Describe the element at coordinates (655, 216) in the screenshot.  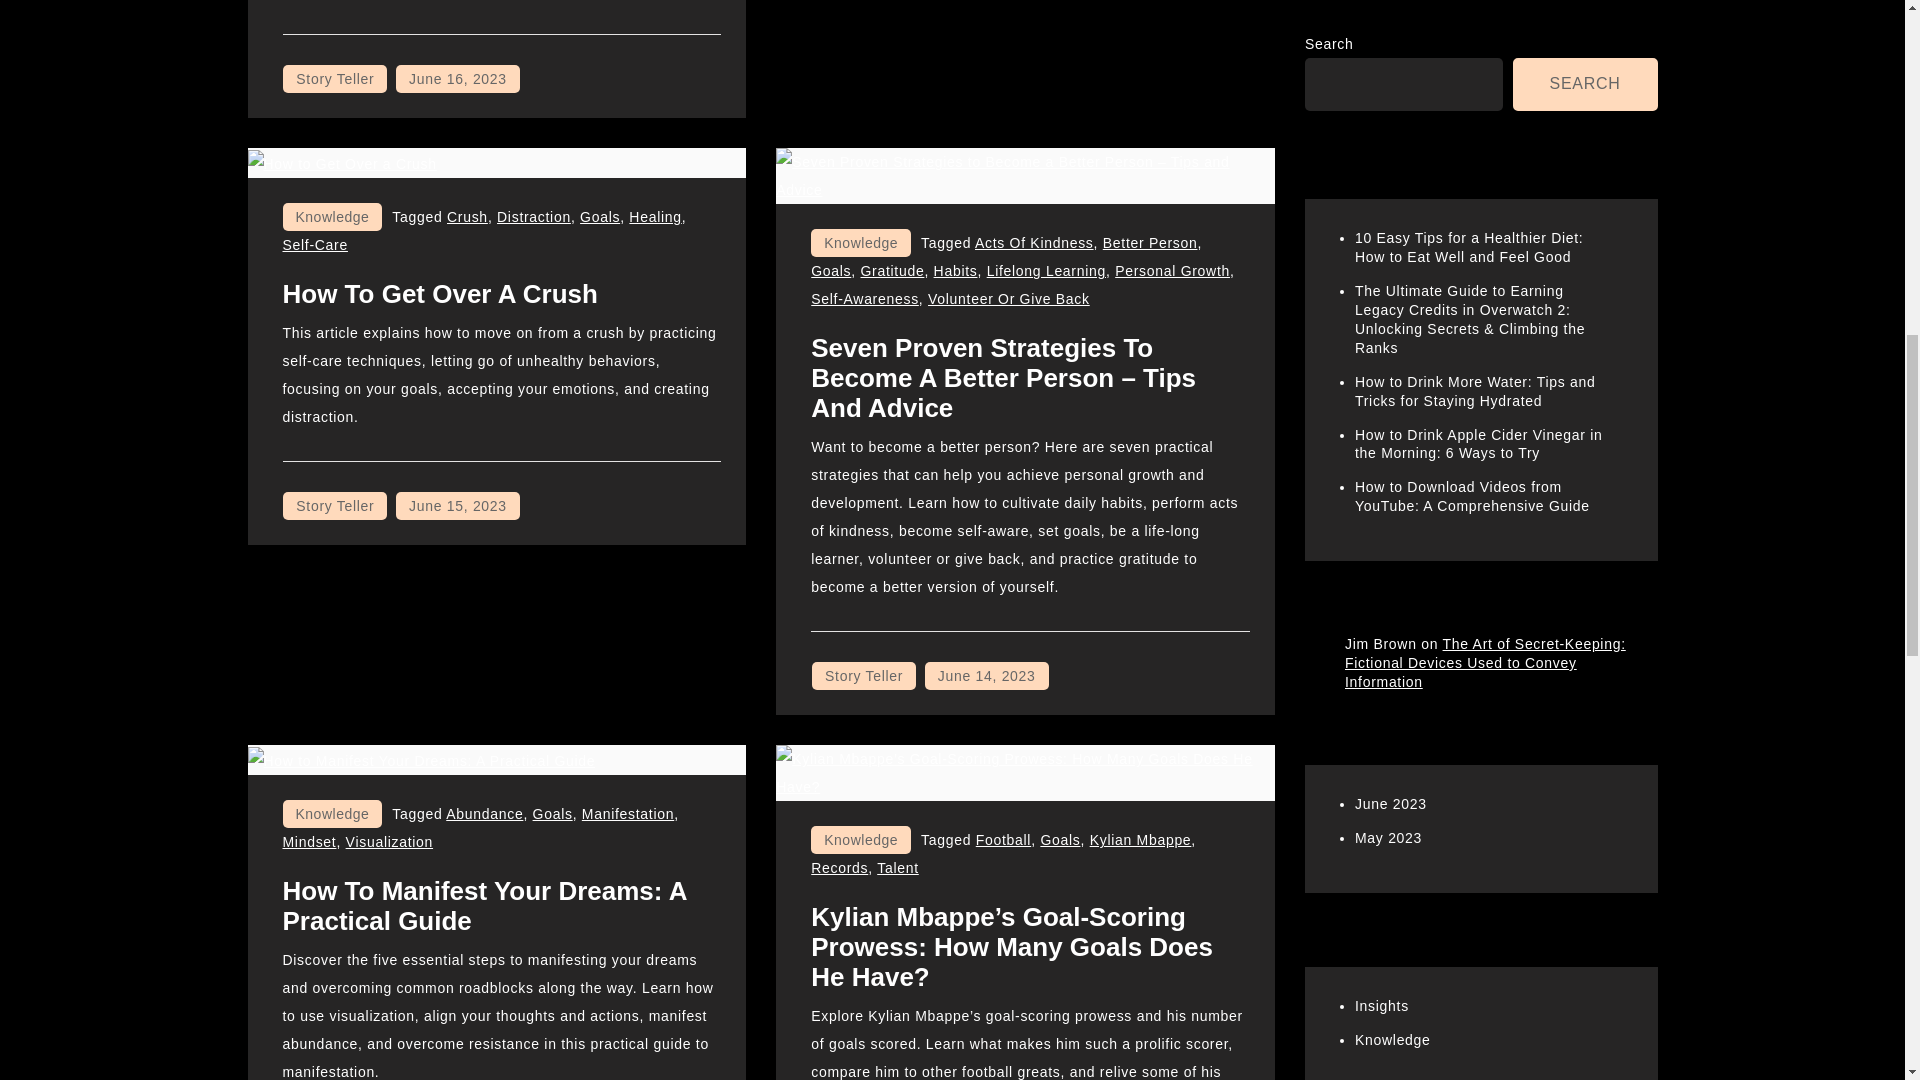
I see `Healing` at that location.